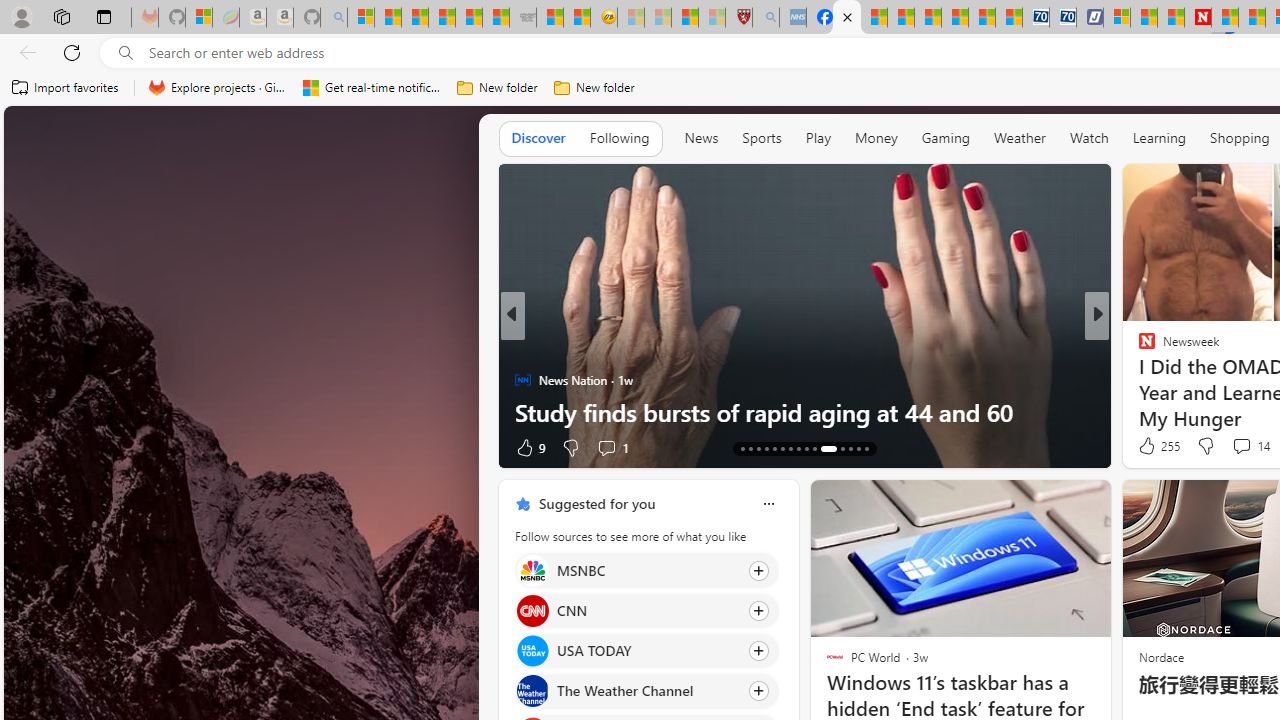 This screenshot has height=720, width=1280. What do you see at coordinates (594, 88) in the screenshot?
I see `New folder` at bounding box center [594, 88].